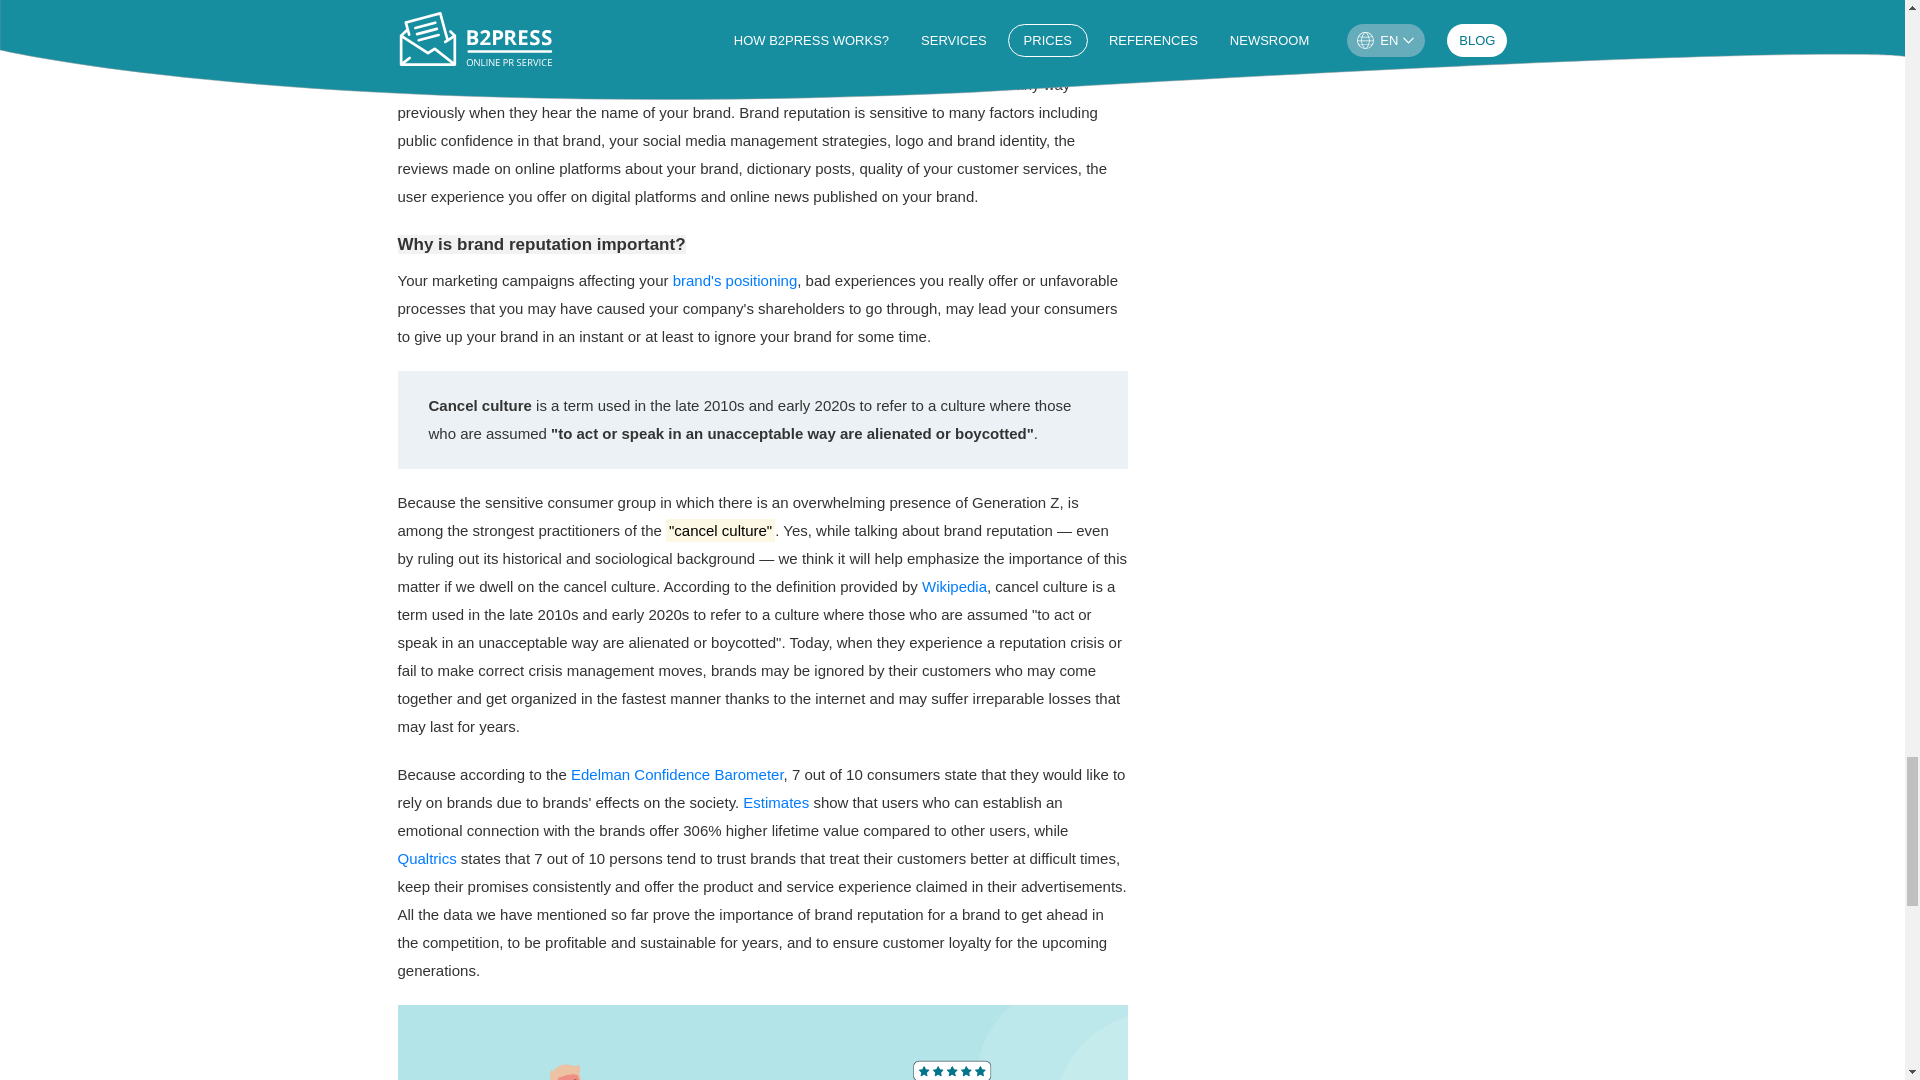 This screenshot has width=1920, height=1080. What do you see at coordinates (676, 774) in the screenshot?
I see `Edelman Confidence Barometer` at bounding box center [676, 774].